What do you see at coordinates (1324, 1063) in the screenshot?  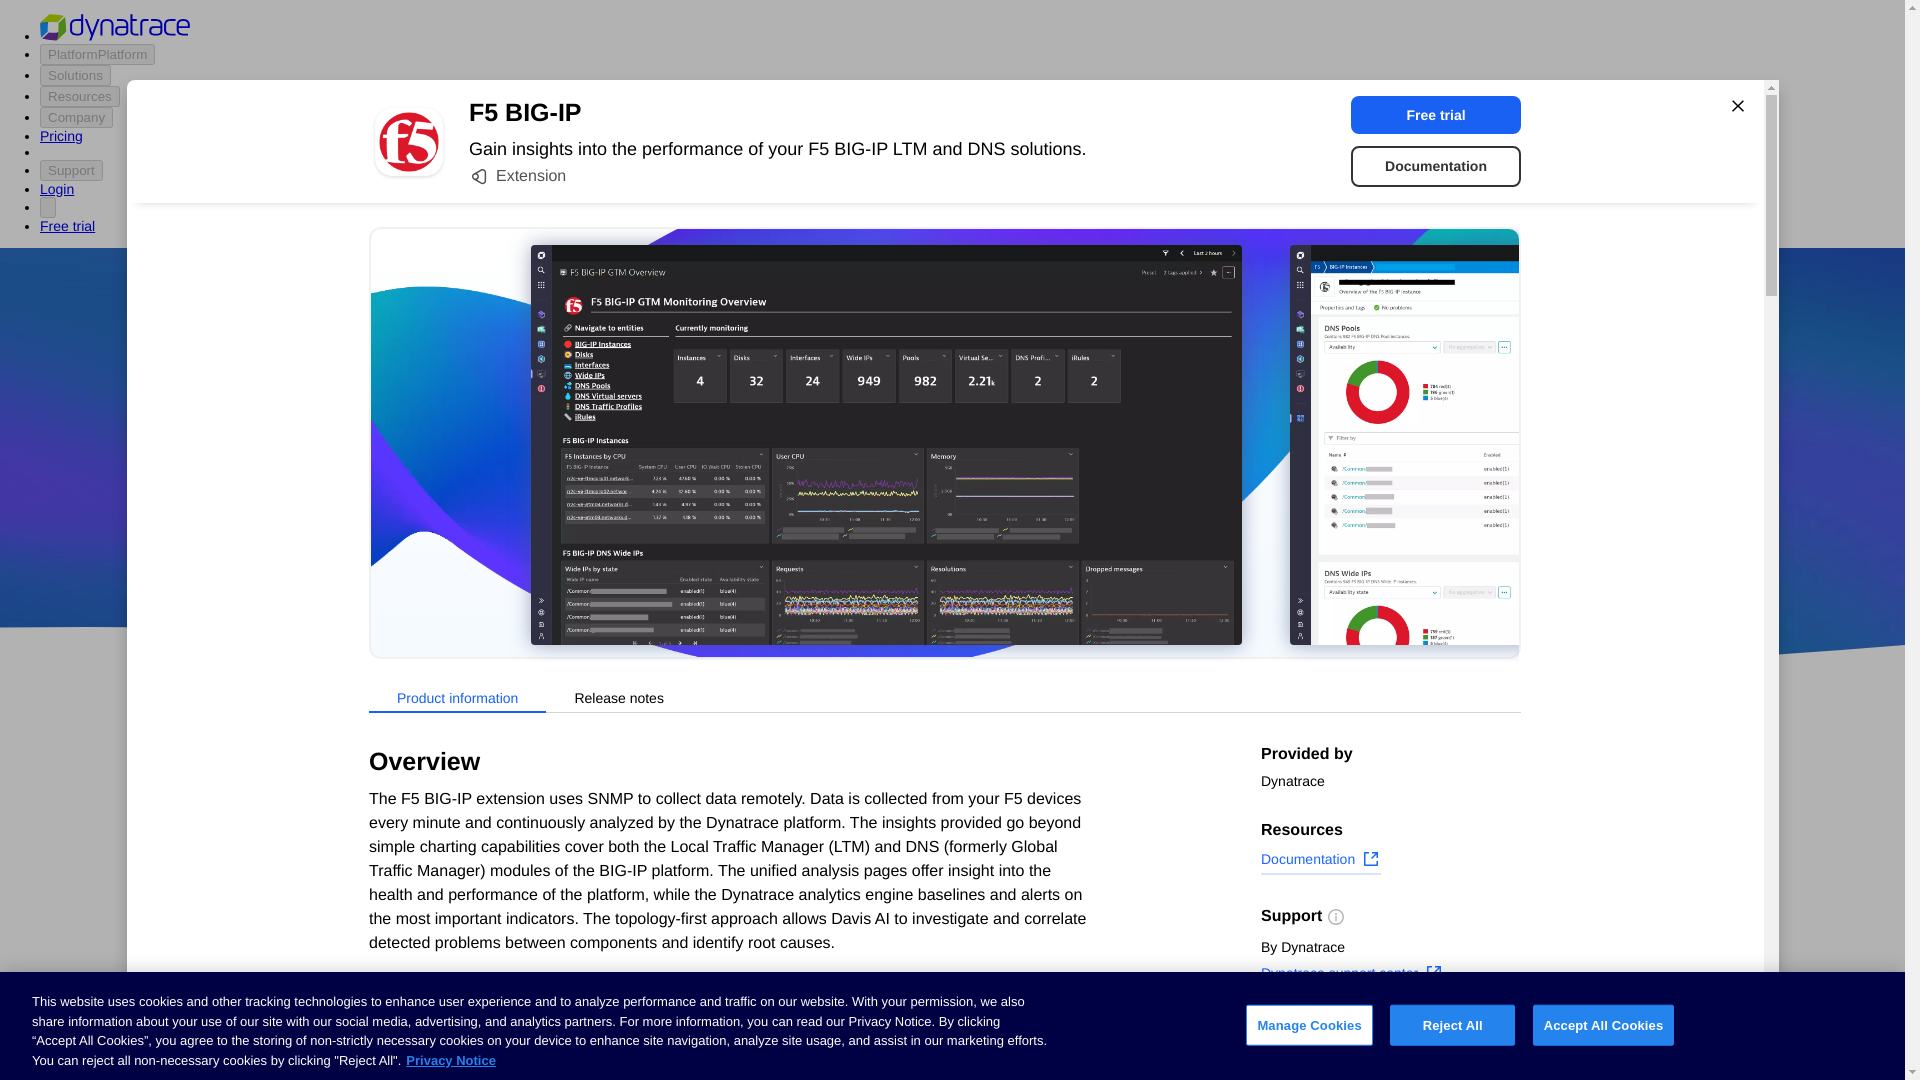 I see `Copy page link` at bounding box center [1324, 1063].